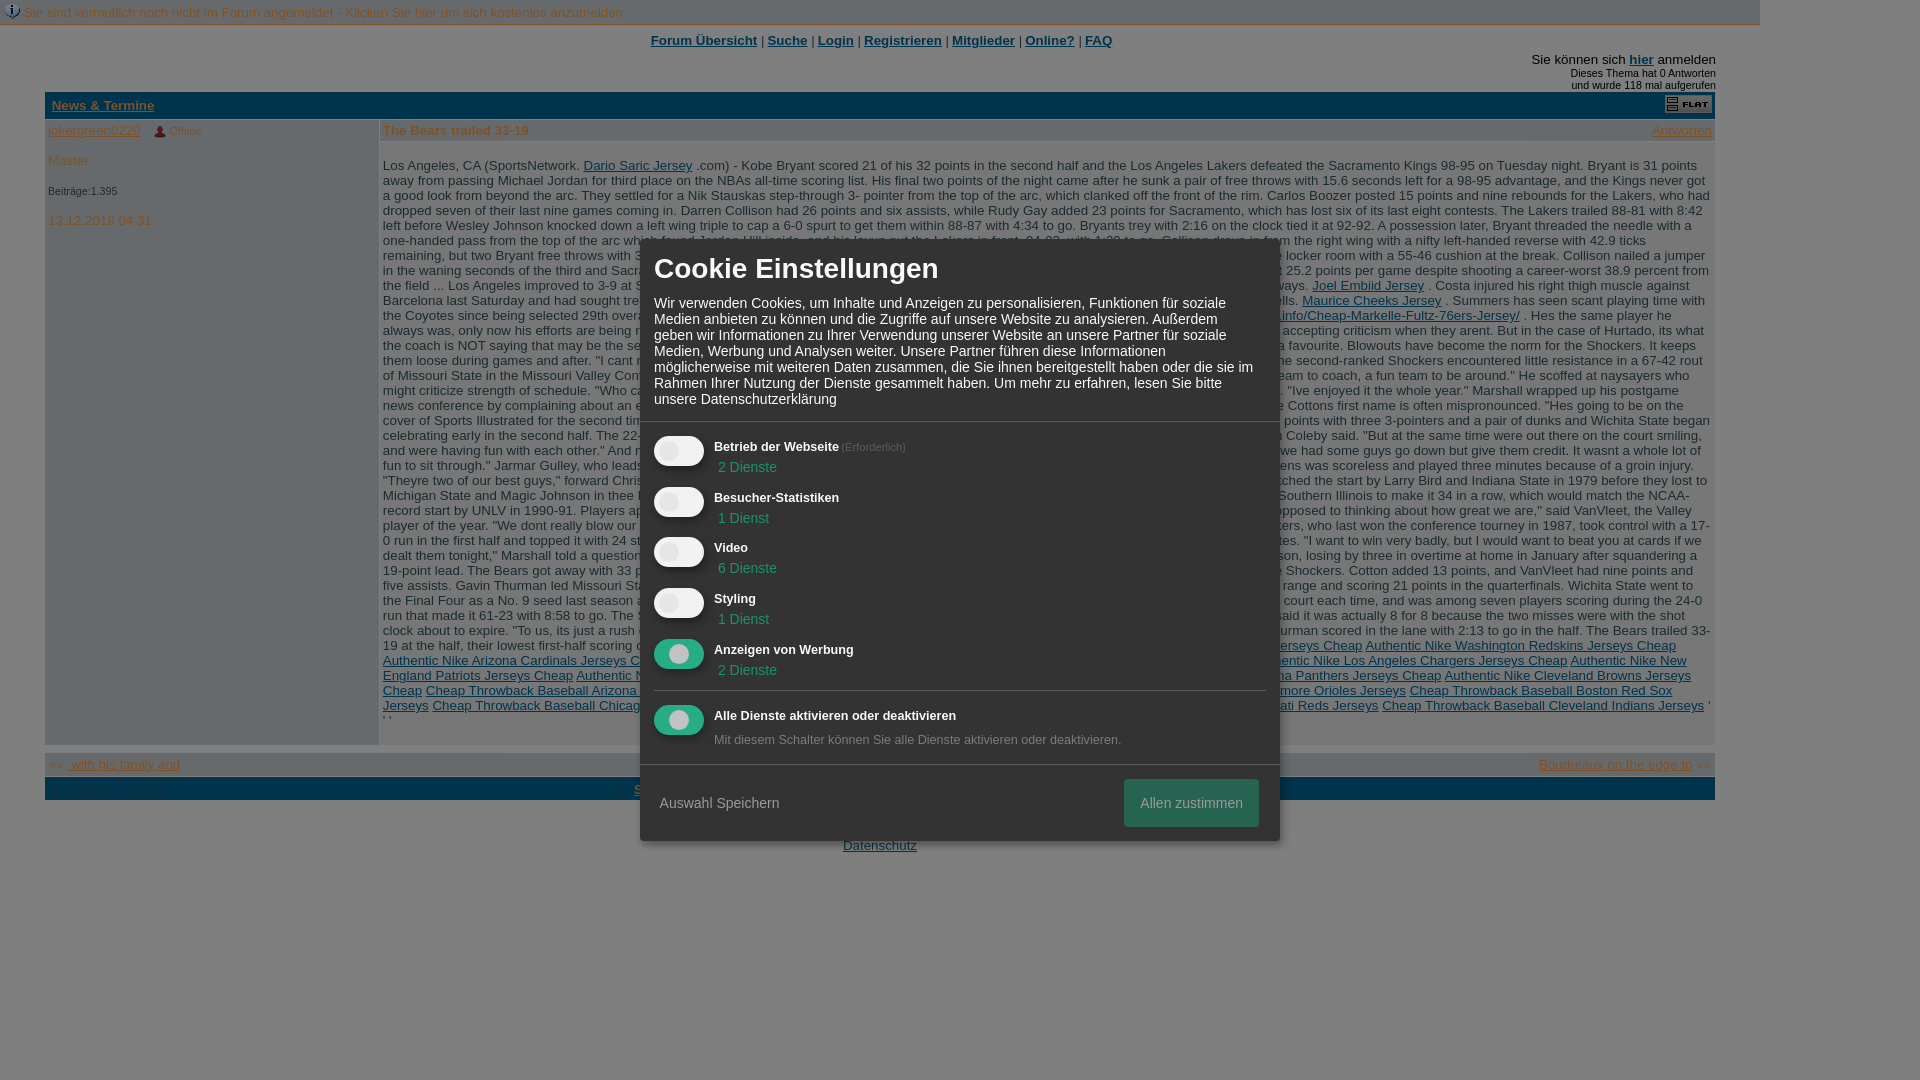  I want to click on Cheap Throwback Baseball Cincinnati Reds Jerseys, so click(1224, 704).